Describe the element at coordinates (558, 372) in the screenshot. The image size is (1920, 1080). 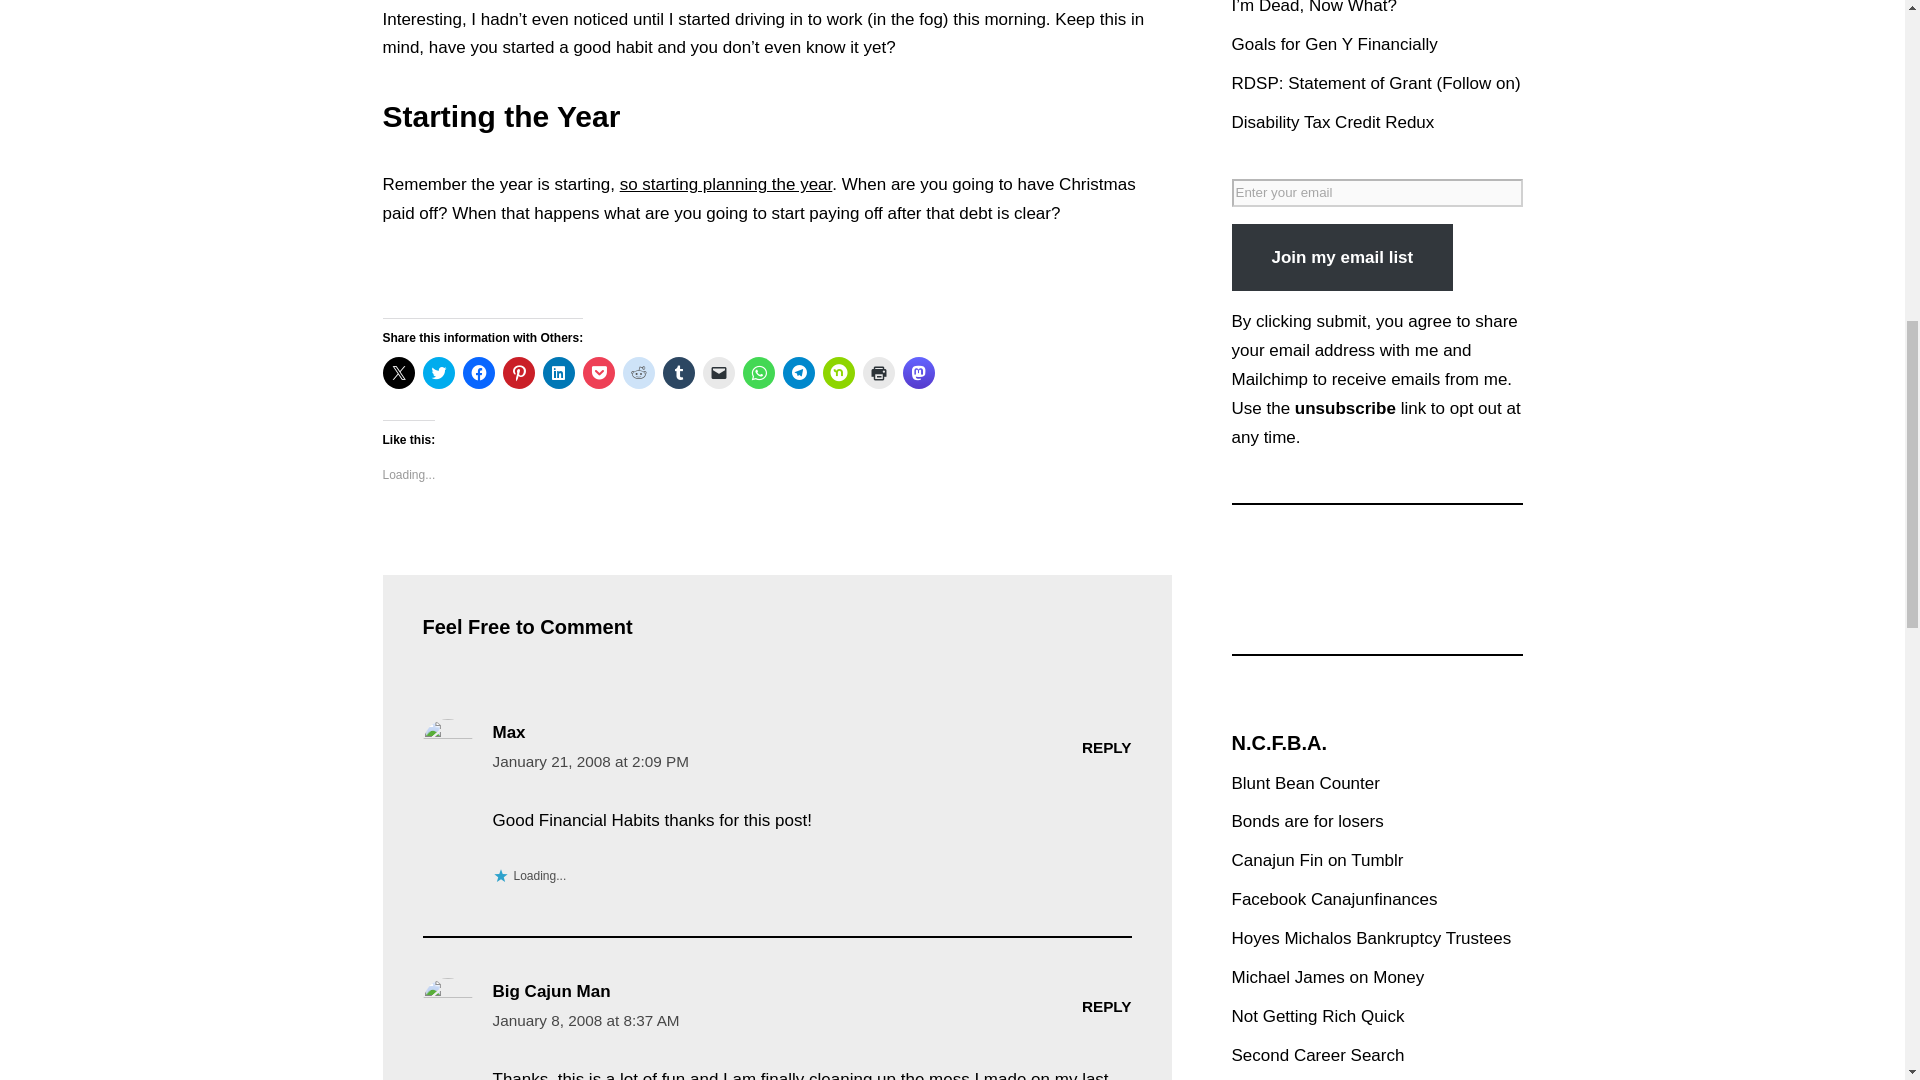
I see `Click to share on LinkedIn` at that location.